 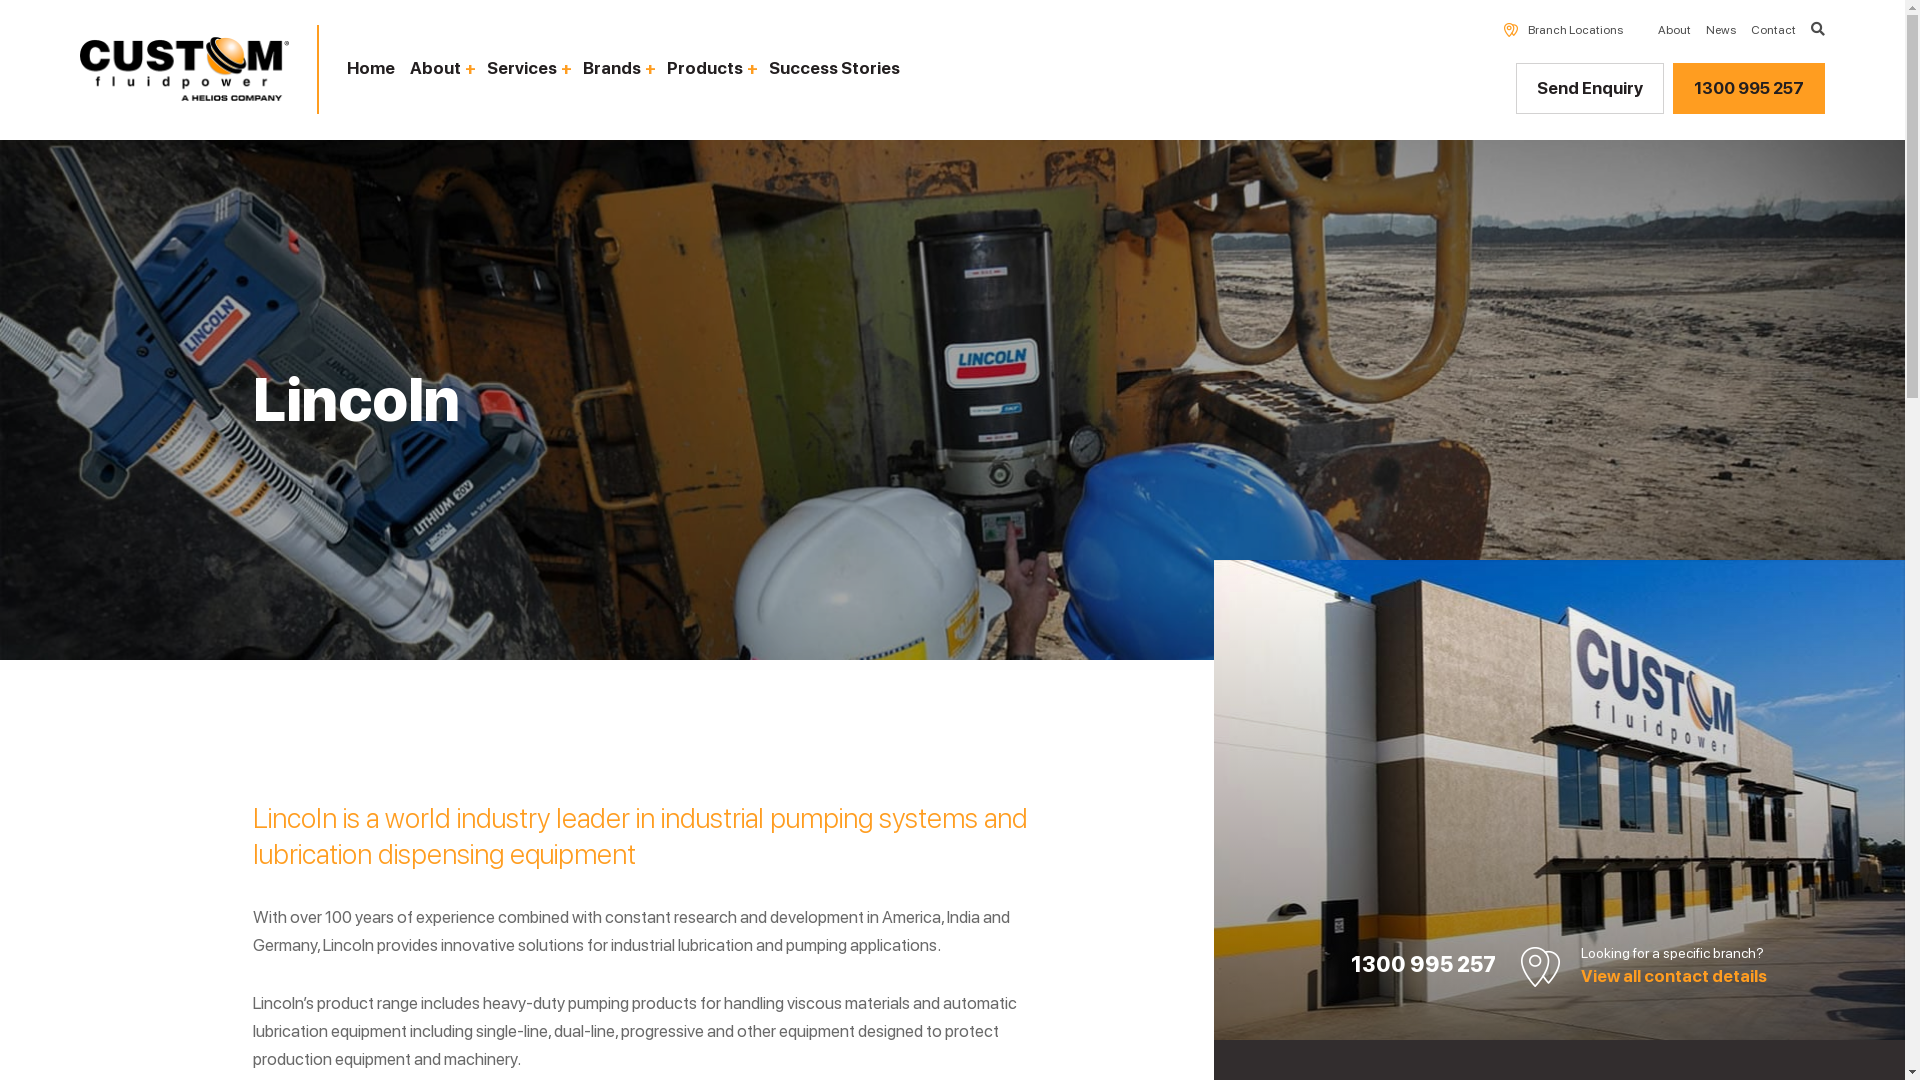 What do you see at coordinates (834, 68) in the screenshot?
I see `Success Stories` at bounding box center [834, 68].